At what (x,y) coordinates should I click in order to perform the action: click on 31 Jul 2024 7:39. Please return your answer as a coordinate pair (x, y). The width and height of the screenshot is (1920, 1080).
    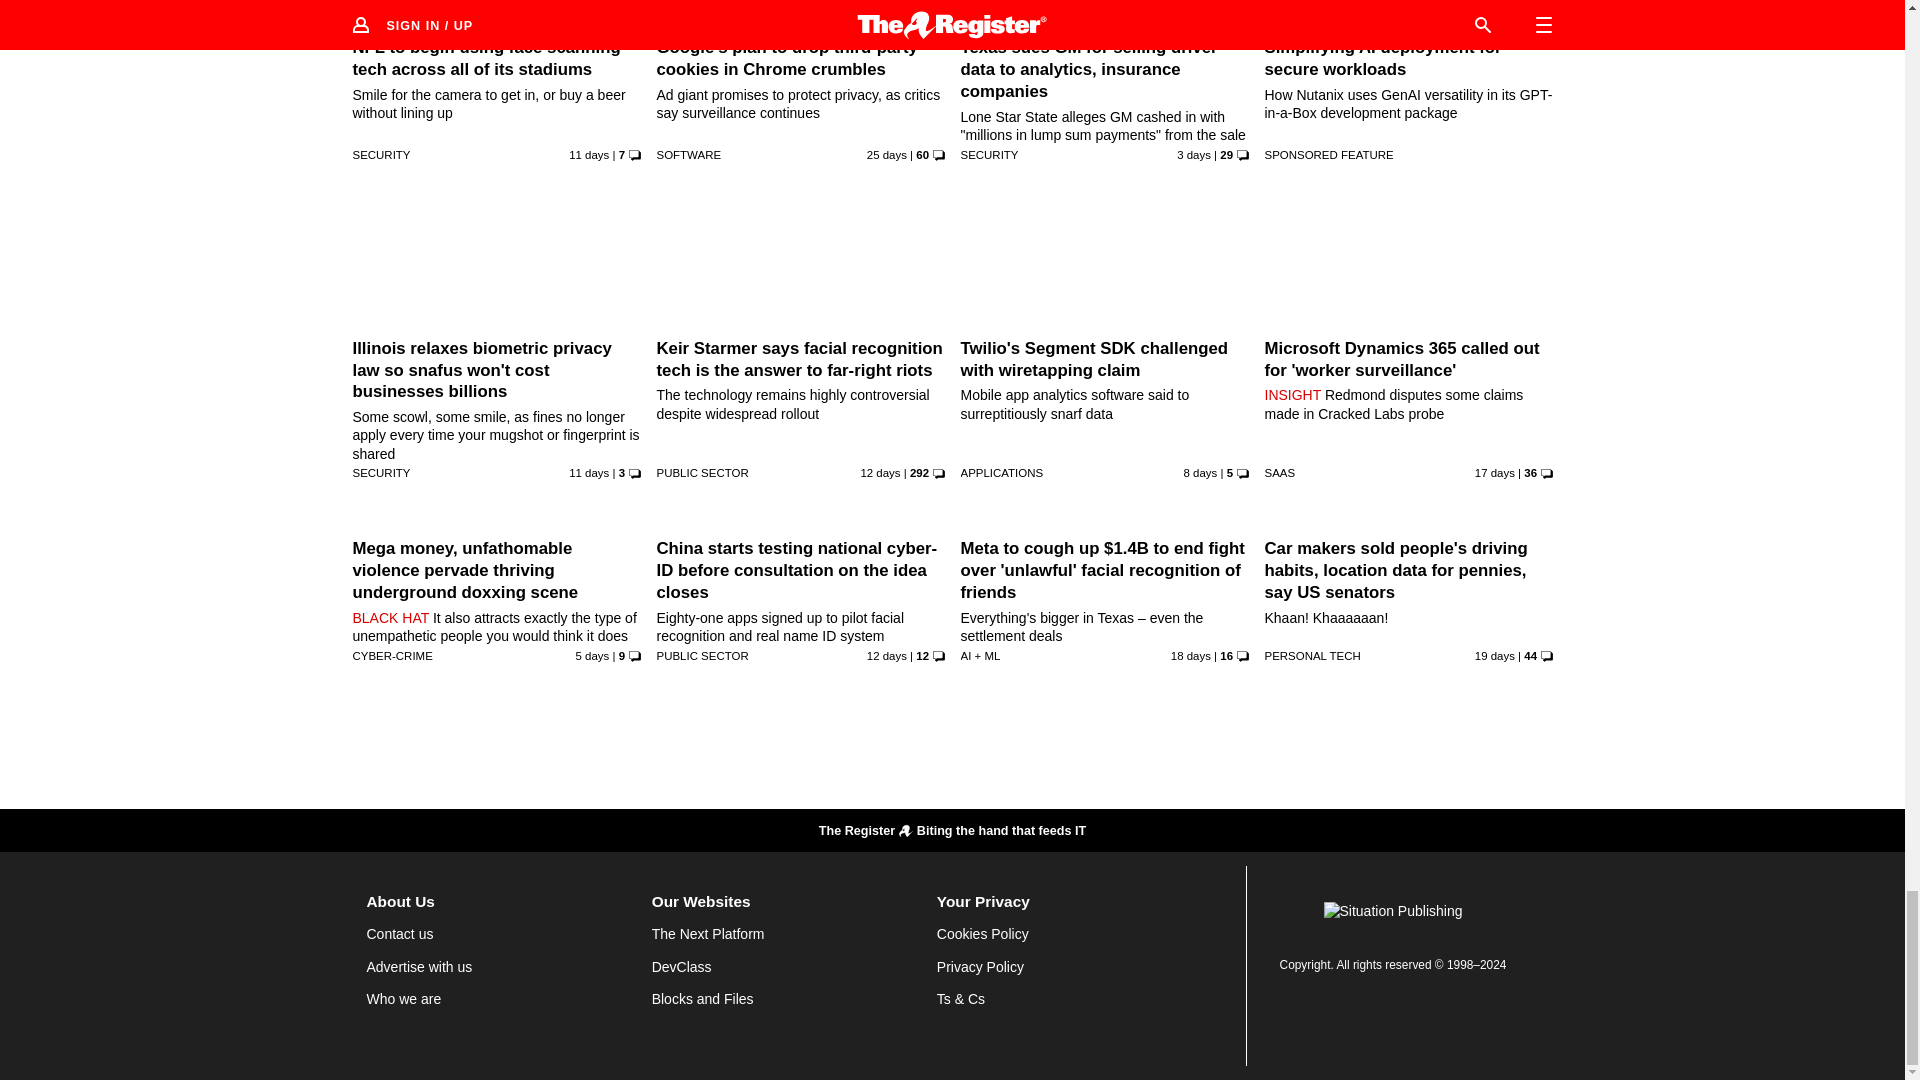
    Looking at the image, I should click on (1494, 472).